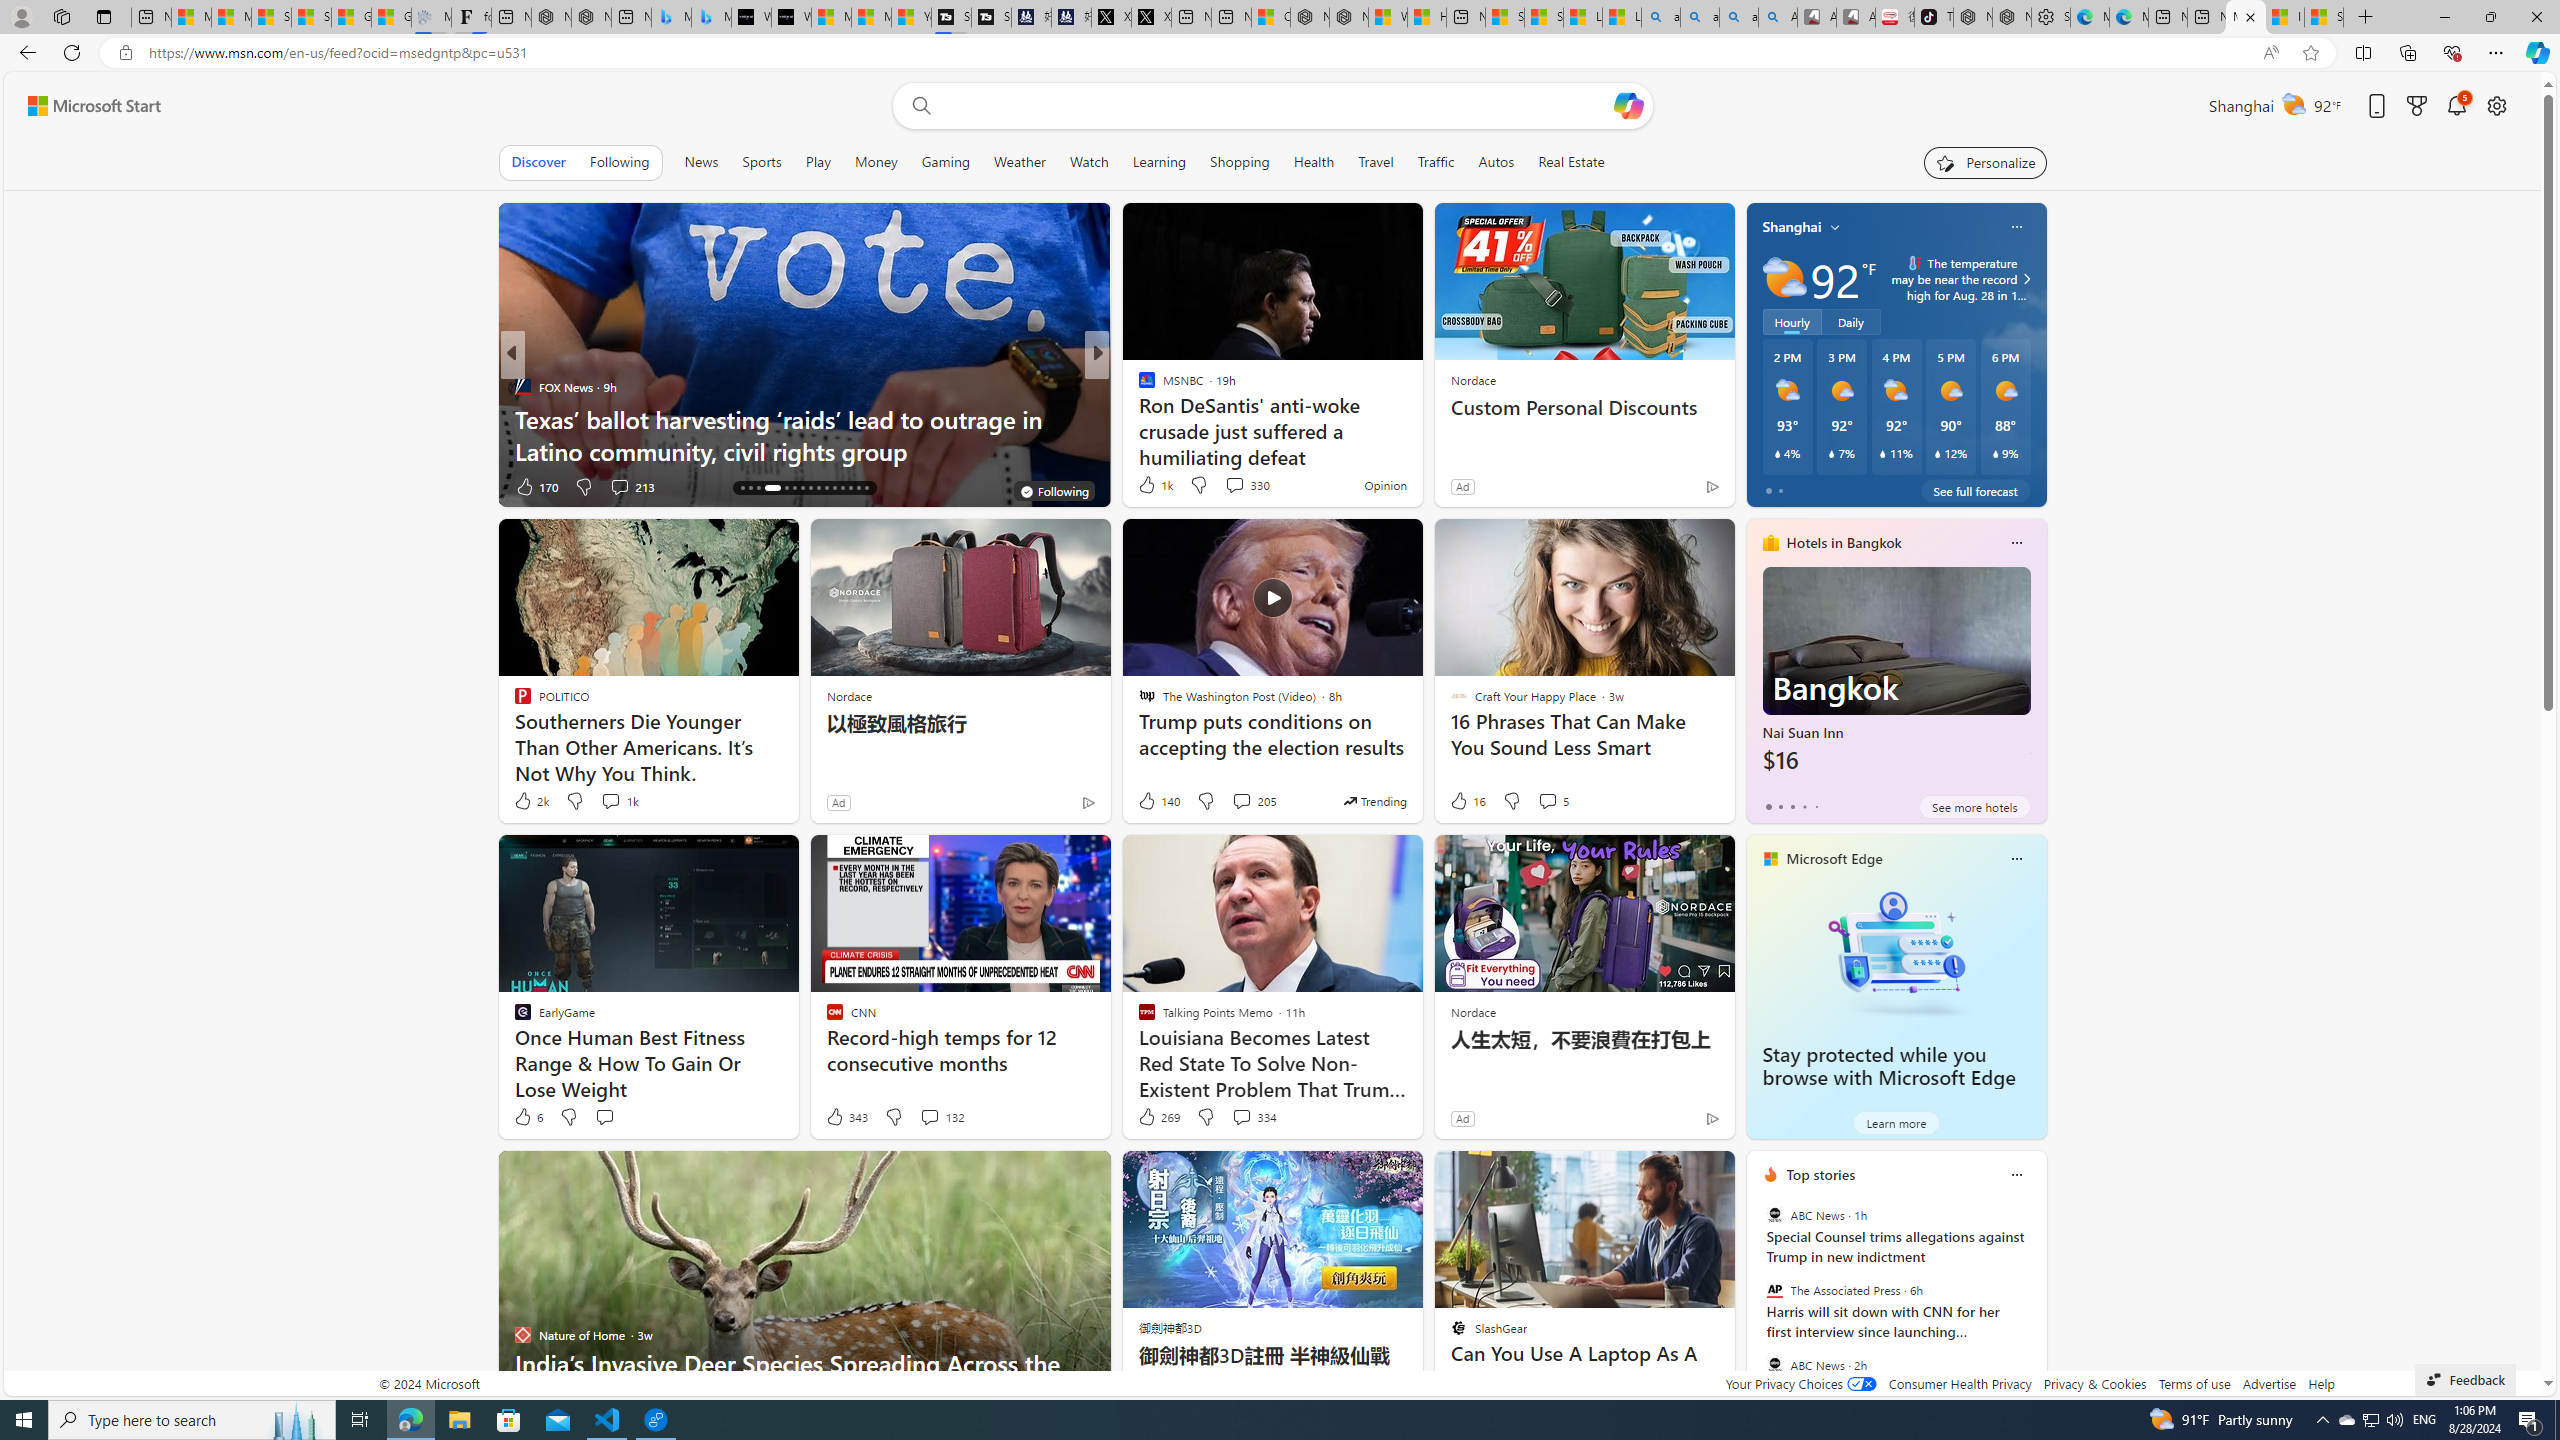 This screenshot has height=1440, width=2560. What do you see at coordinates (632, 486) in the screenshot?
I see `View comments 213 Comment` at bounding box center [632, 486].